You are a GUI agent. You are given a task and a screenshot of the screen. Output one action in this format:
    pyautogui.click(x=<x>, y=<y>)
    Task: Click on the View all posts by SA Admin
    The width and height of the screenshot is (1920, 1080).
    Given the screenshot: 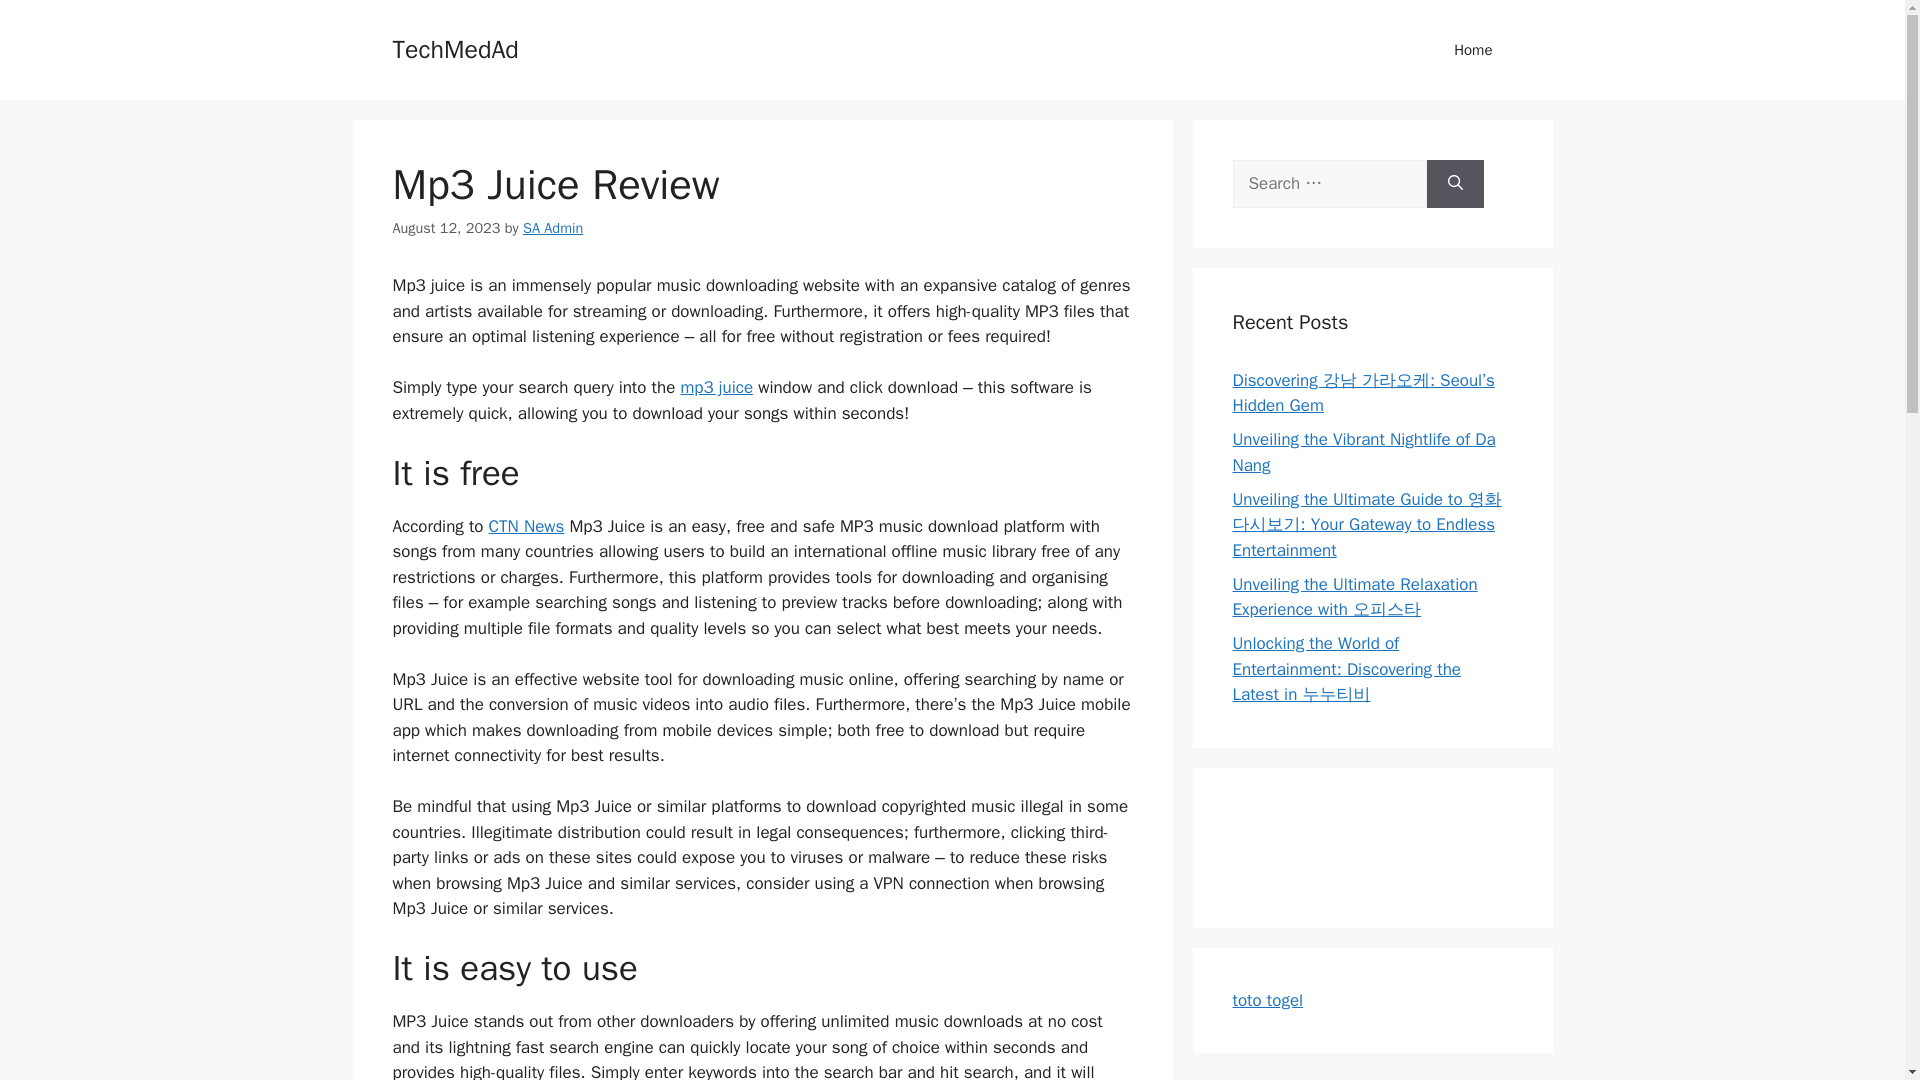 What is the action you would take?
    pyautogui.click(x=552, y=228)
    